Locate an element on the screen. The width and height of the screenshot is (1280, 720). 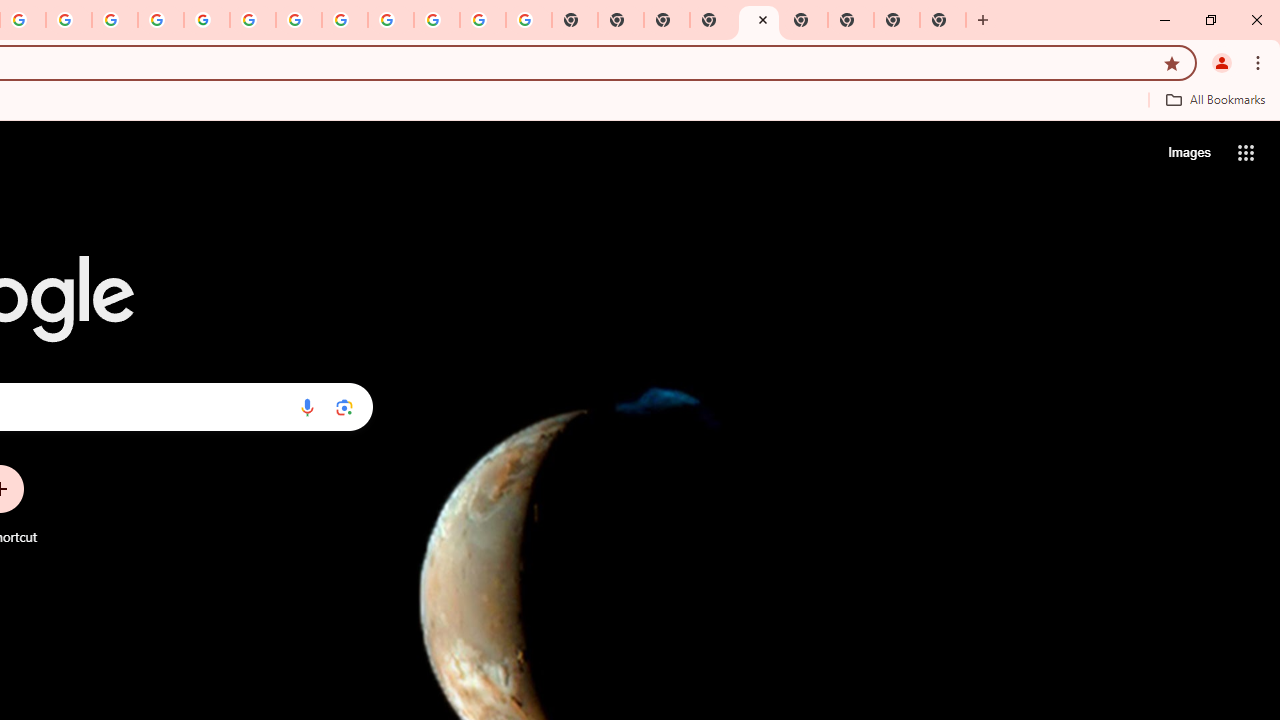
Bookmark this tab is located at coordinates (1172, 62).